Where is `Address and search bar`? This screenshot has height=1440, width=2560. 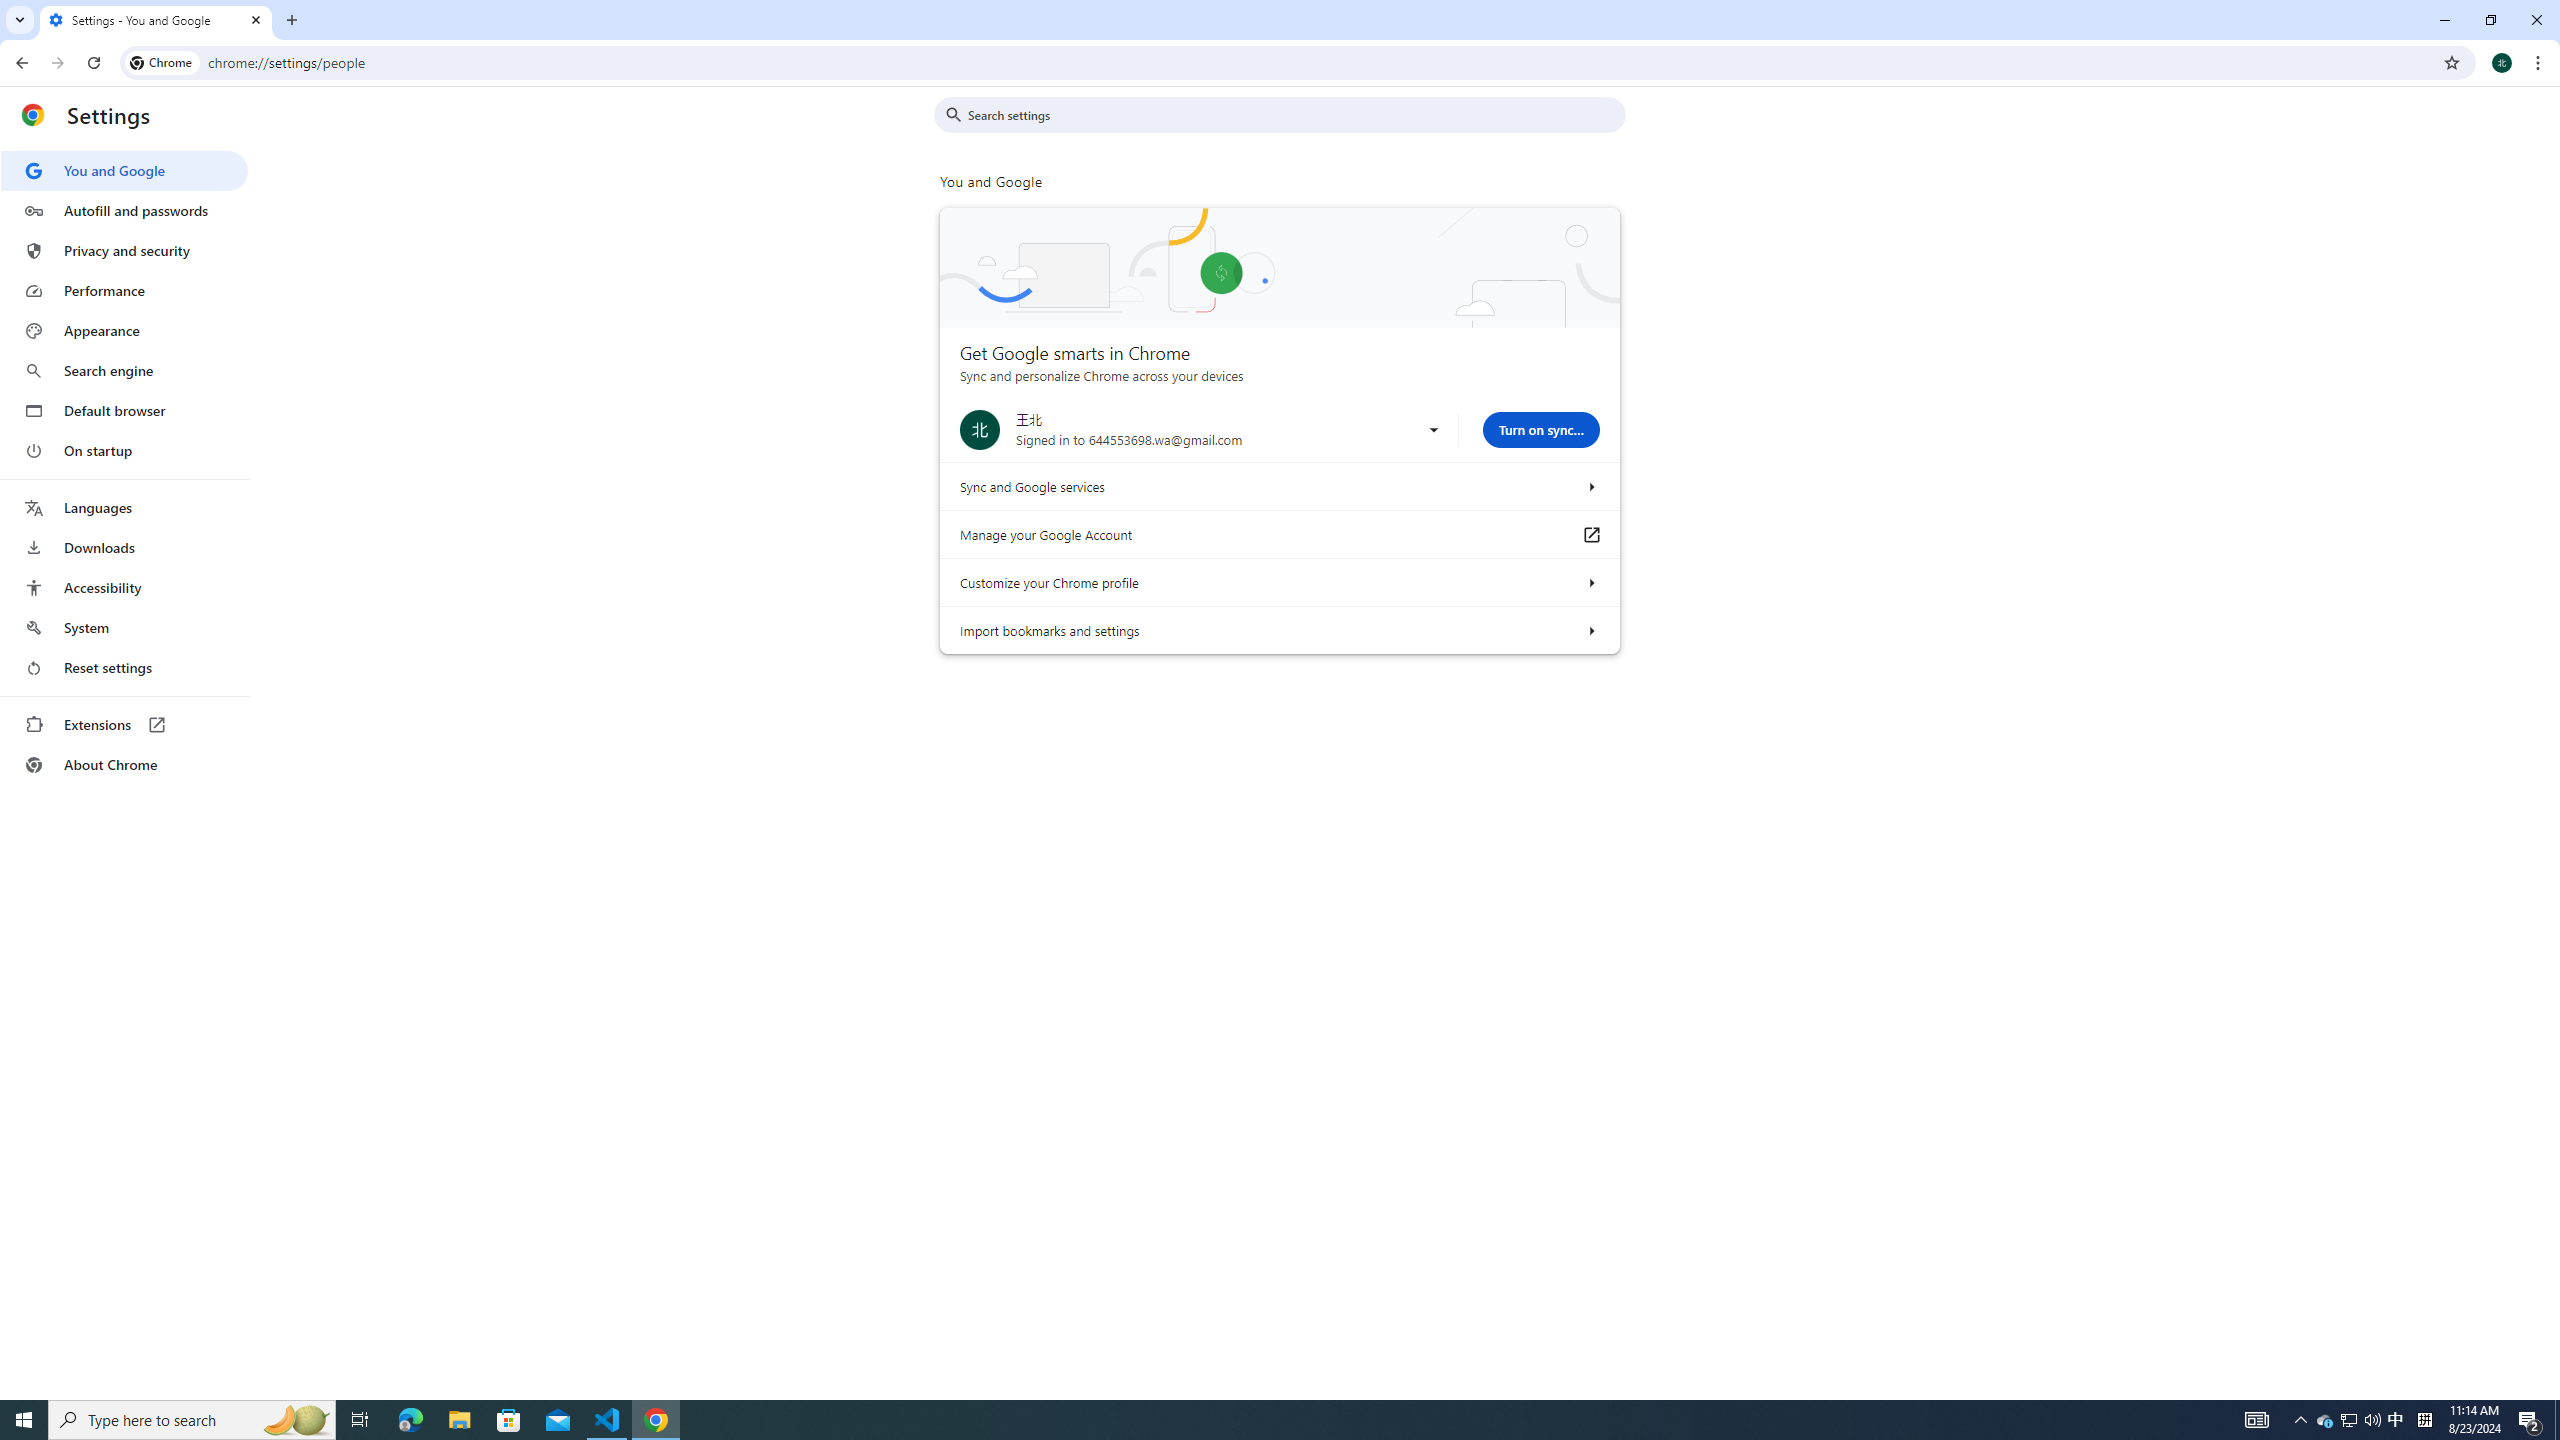 Address and search bar is located at coordinates (1320, 62).